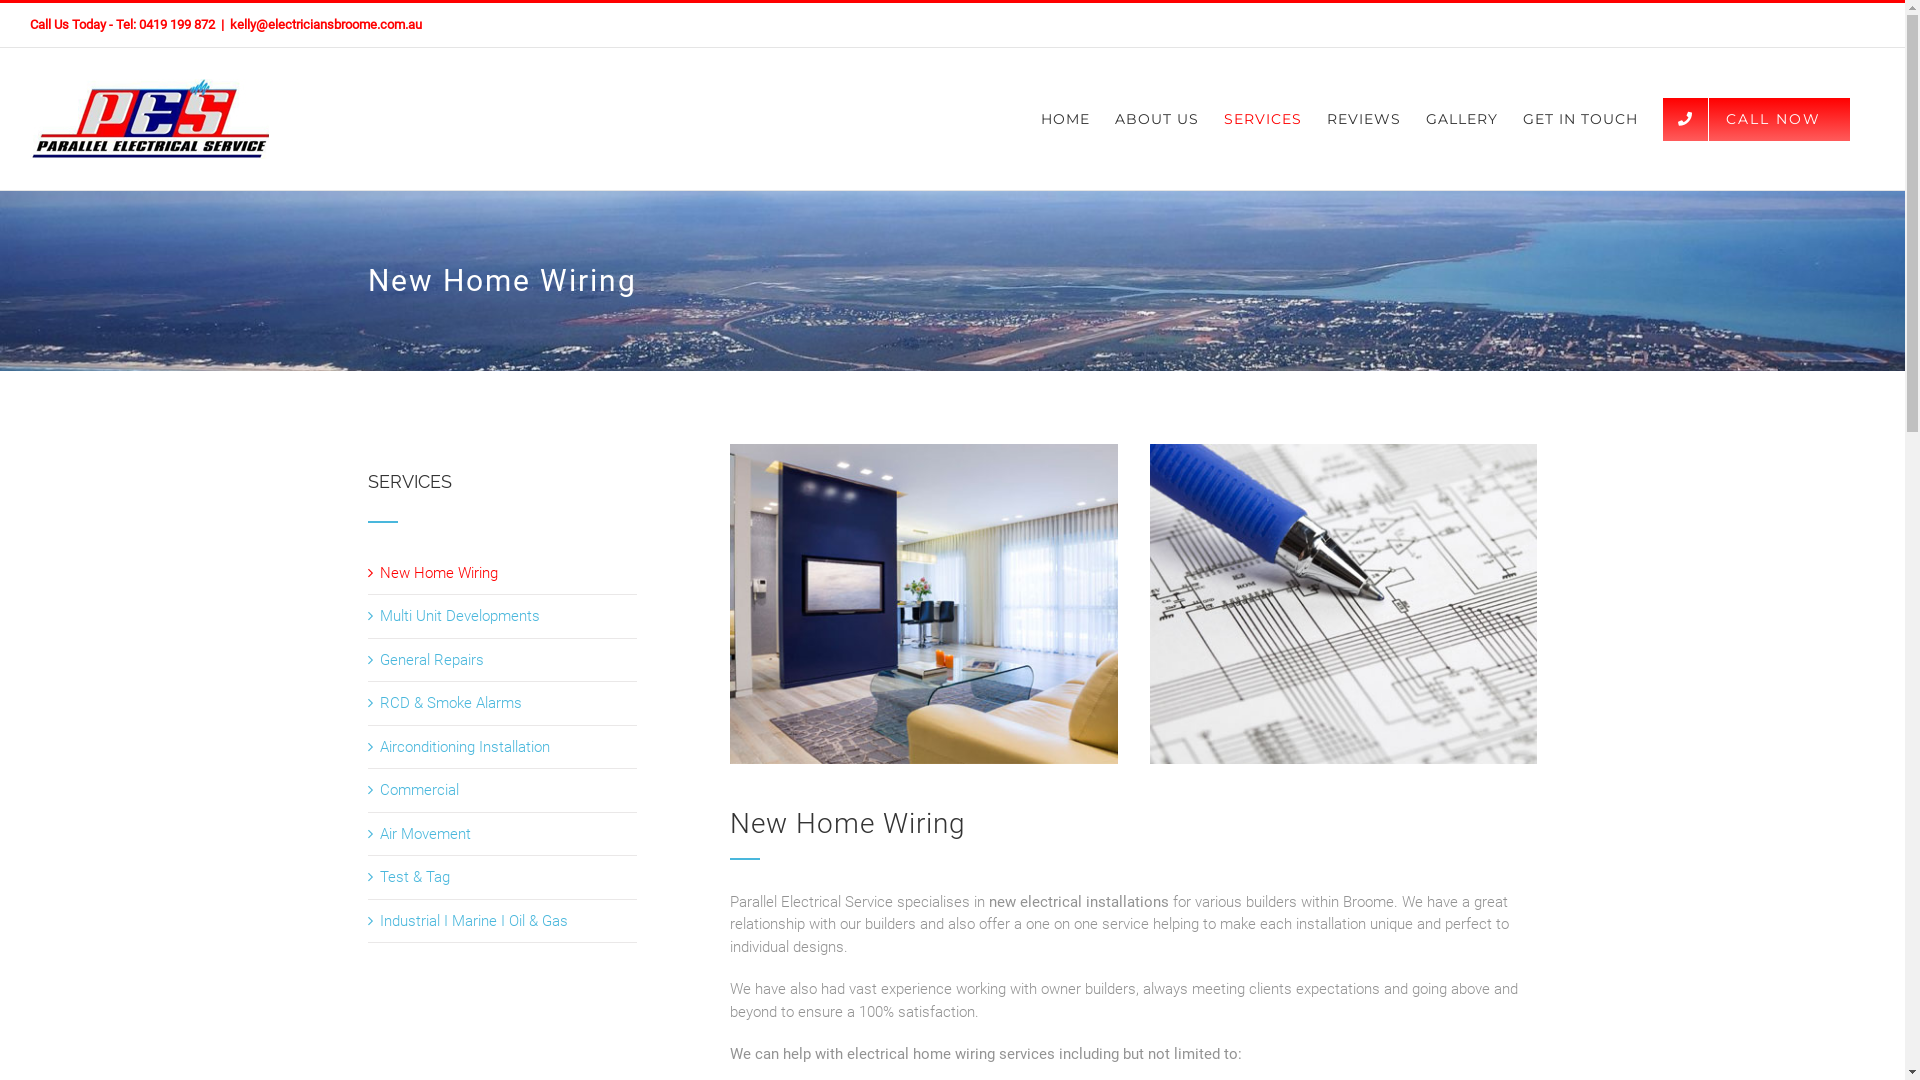  What do you see at coordinates (1580, 119) in the screenshot?
I see `GET IN TOUCH` at bounding box center [1580, 119].